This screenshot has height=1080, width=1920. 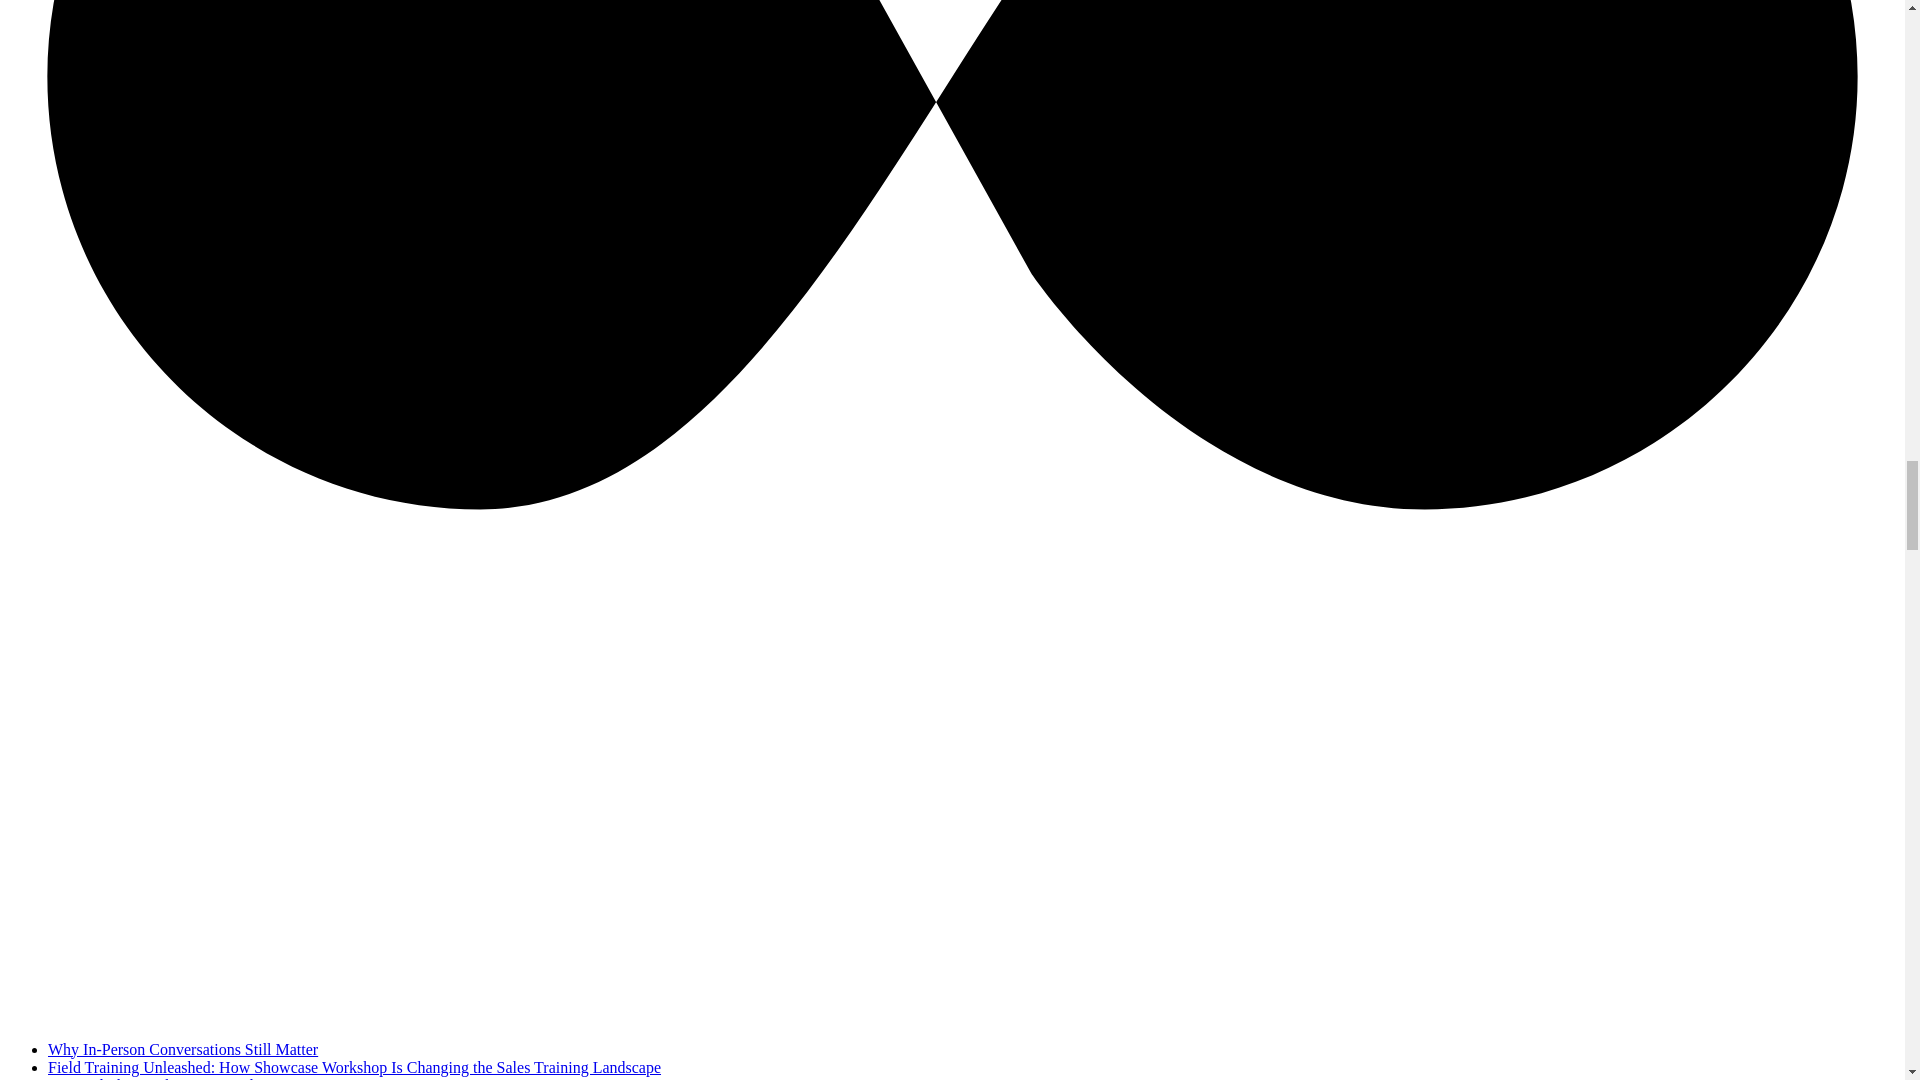 What do you see at coordinates (176, 1078) in the screenshot?
I see `20 Good Things That Happened in 2020` at bounding box center [176, 1078].